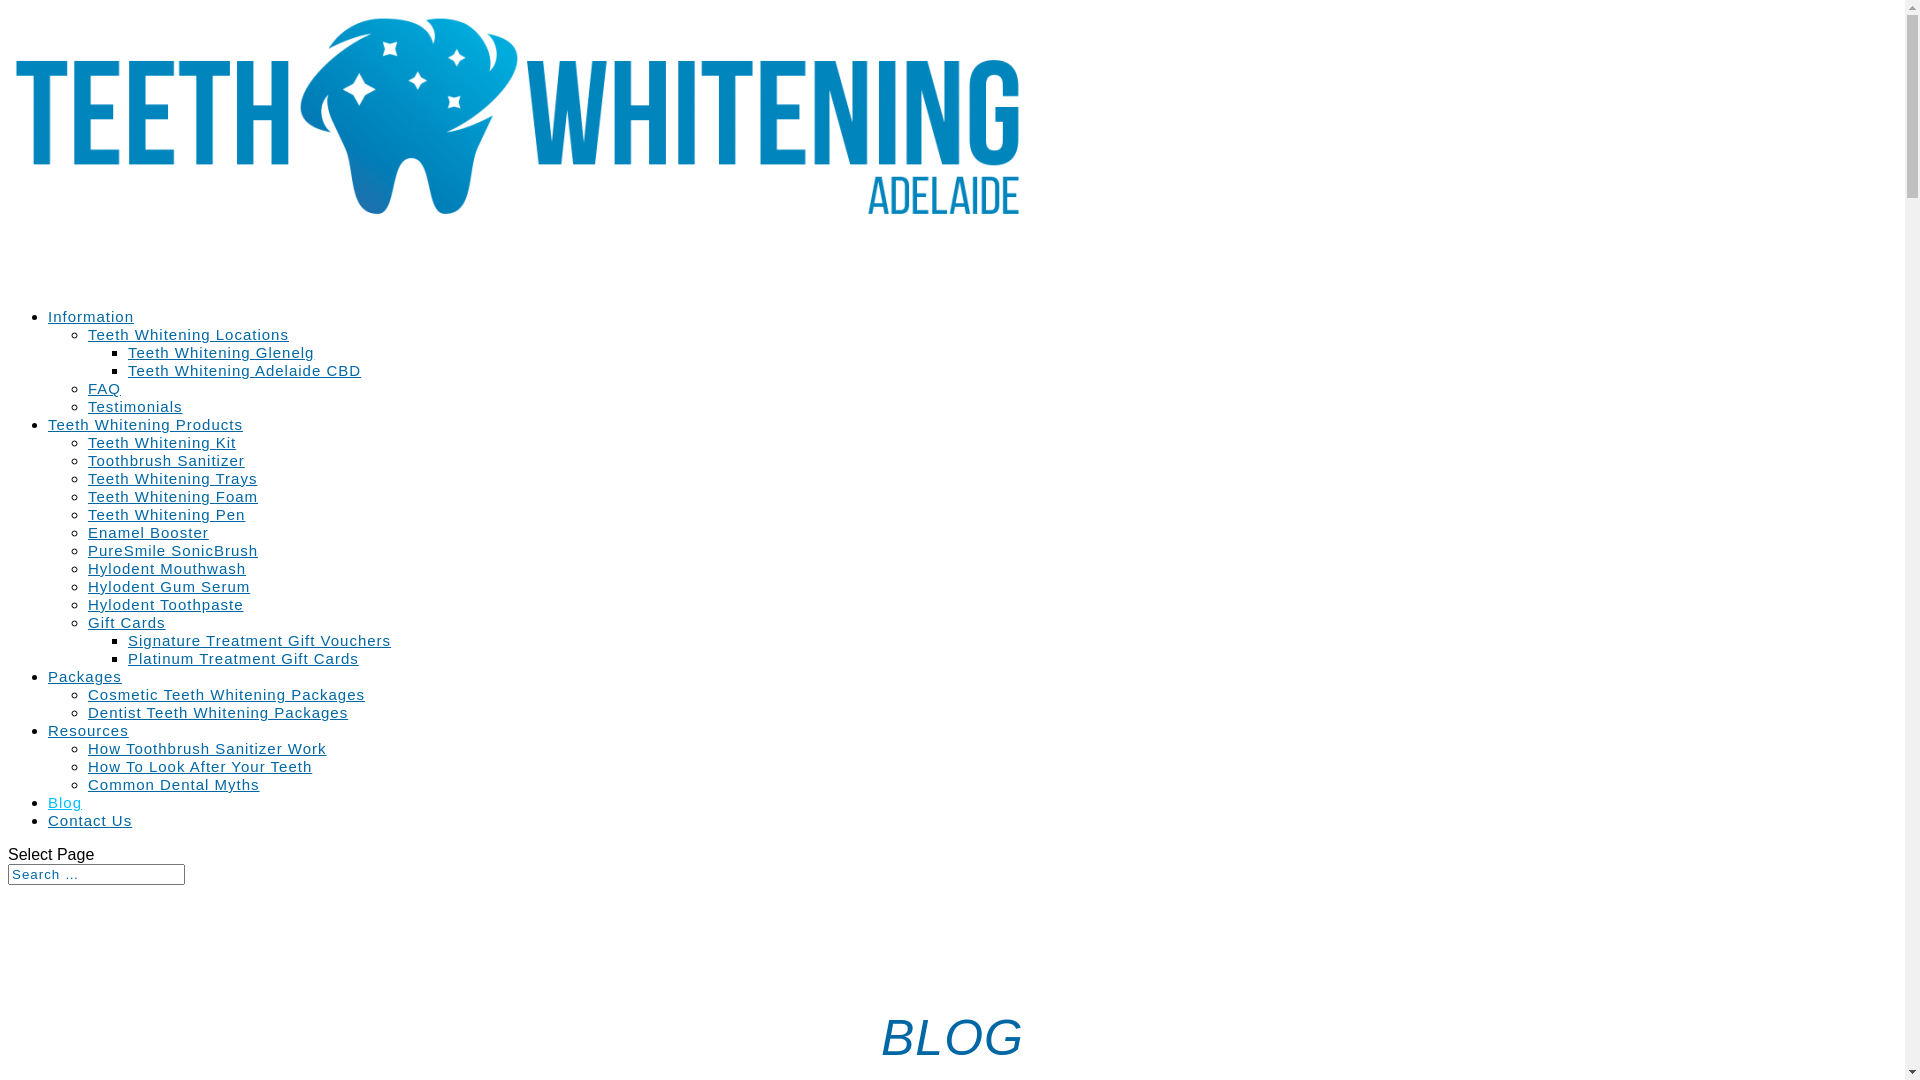 Image resolution: width=1920 pixels, height=1080 pixels. I want to click on Teeth Whitening Locations, so click(188, 334).